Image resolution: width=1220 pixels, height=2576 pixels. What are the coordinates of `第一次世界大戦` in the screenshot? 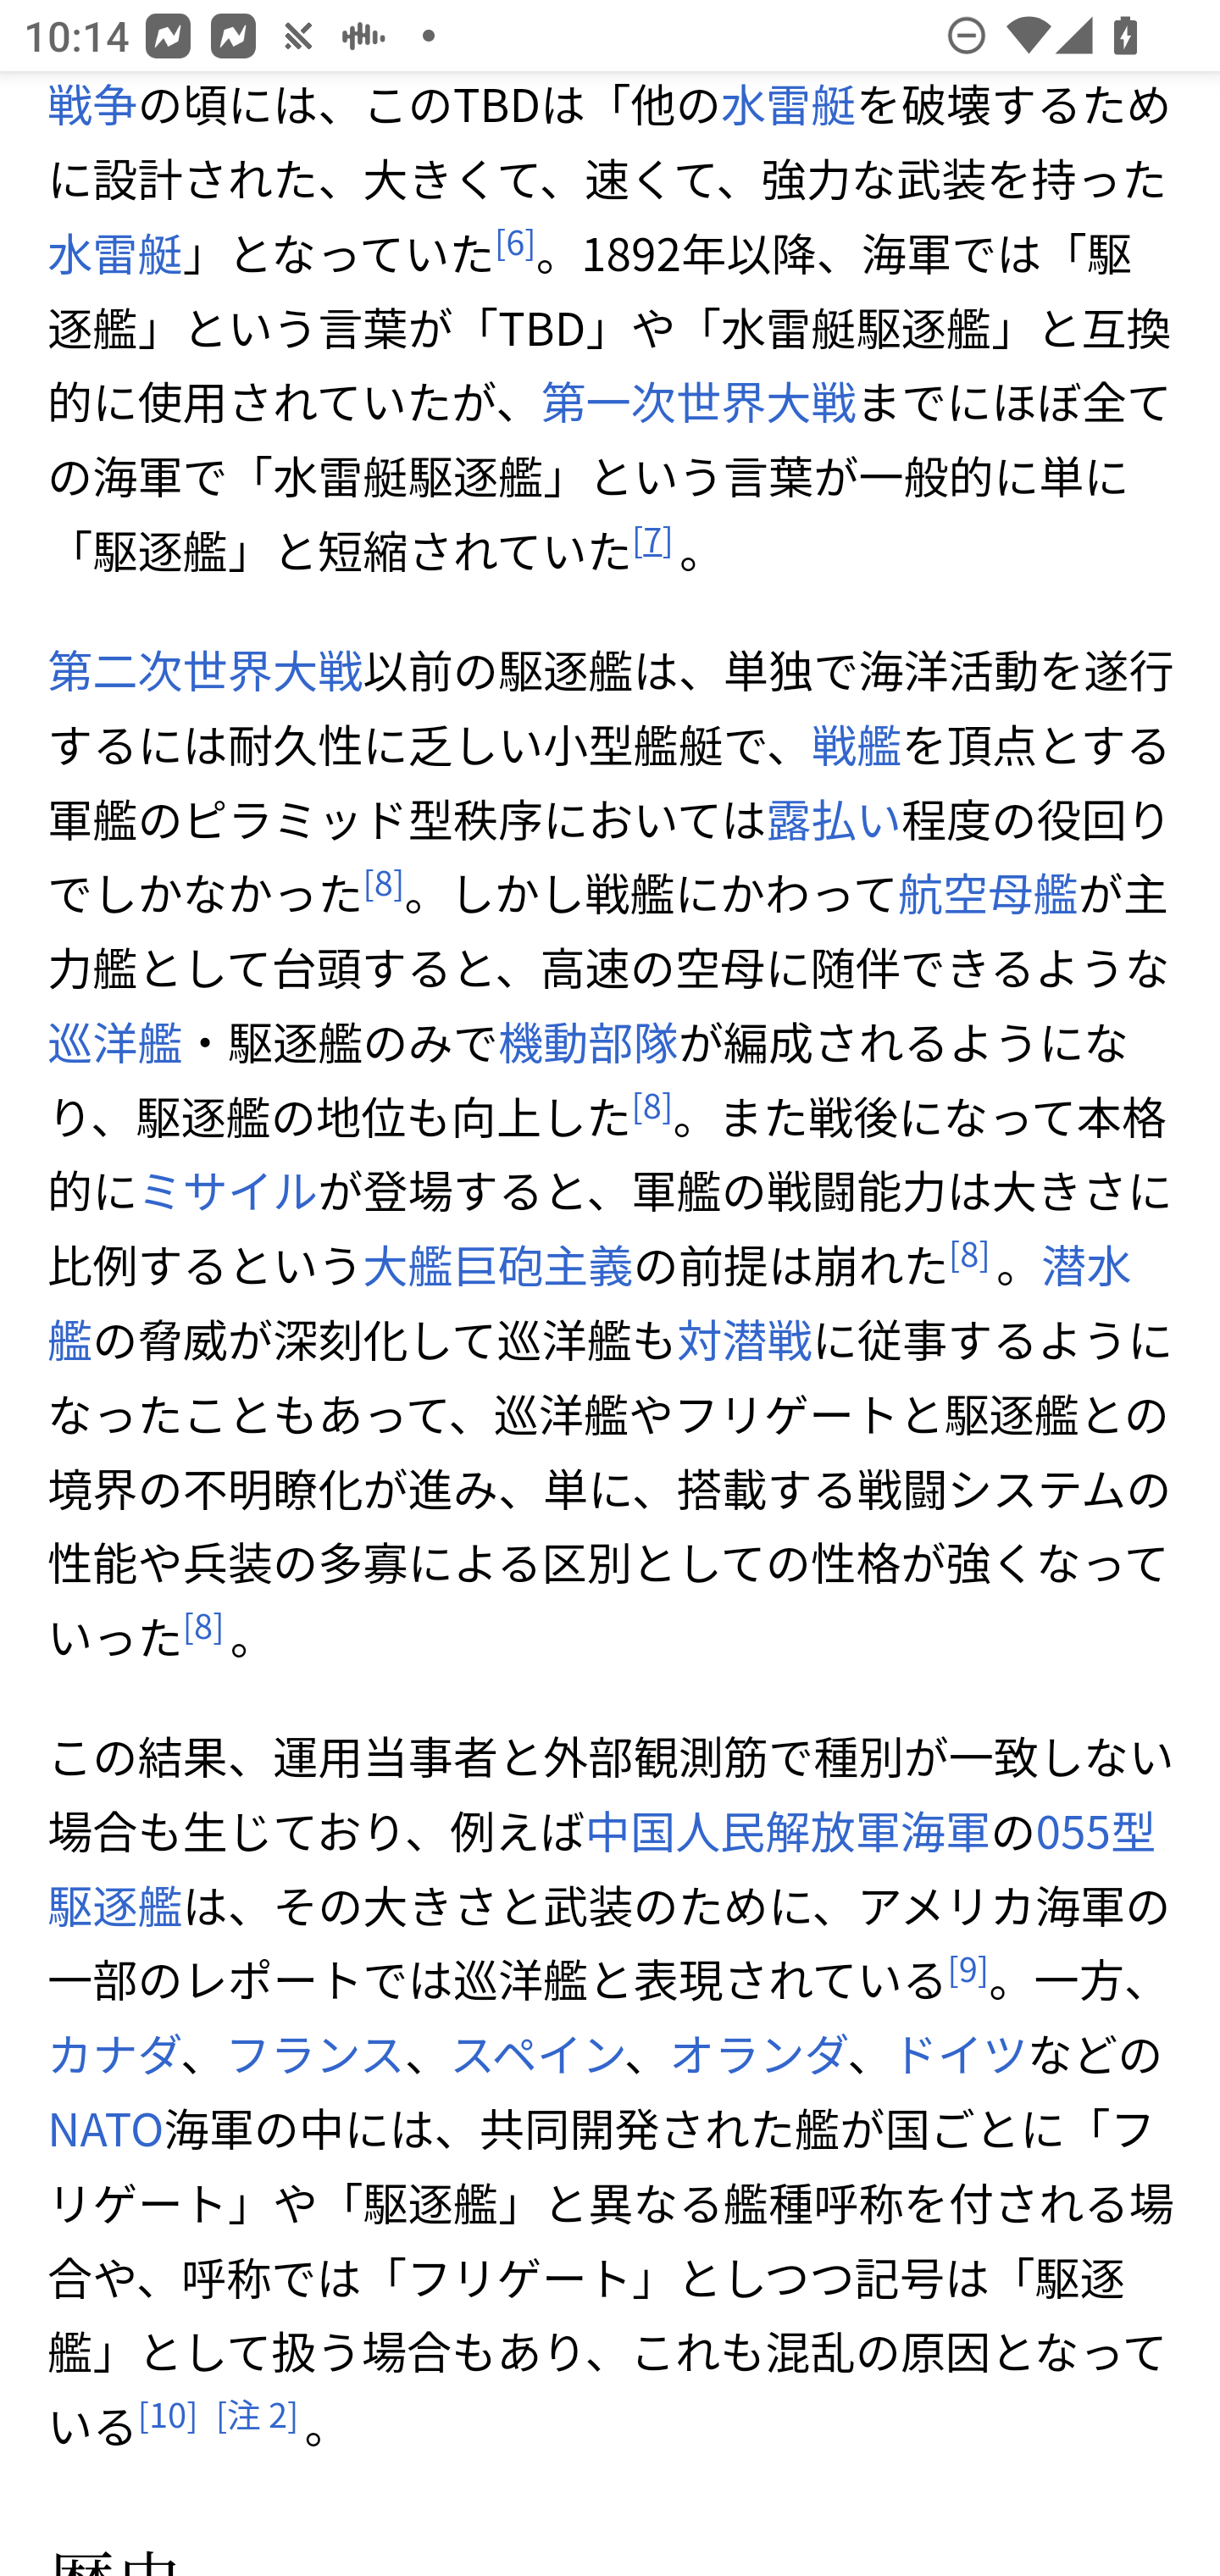 It's located at (697, 402).